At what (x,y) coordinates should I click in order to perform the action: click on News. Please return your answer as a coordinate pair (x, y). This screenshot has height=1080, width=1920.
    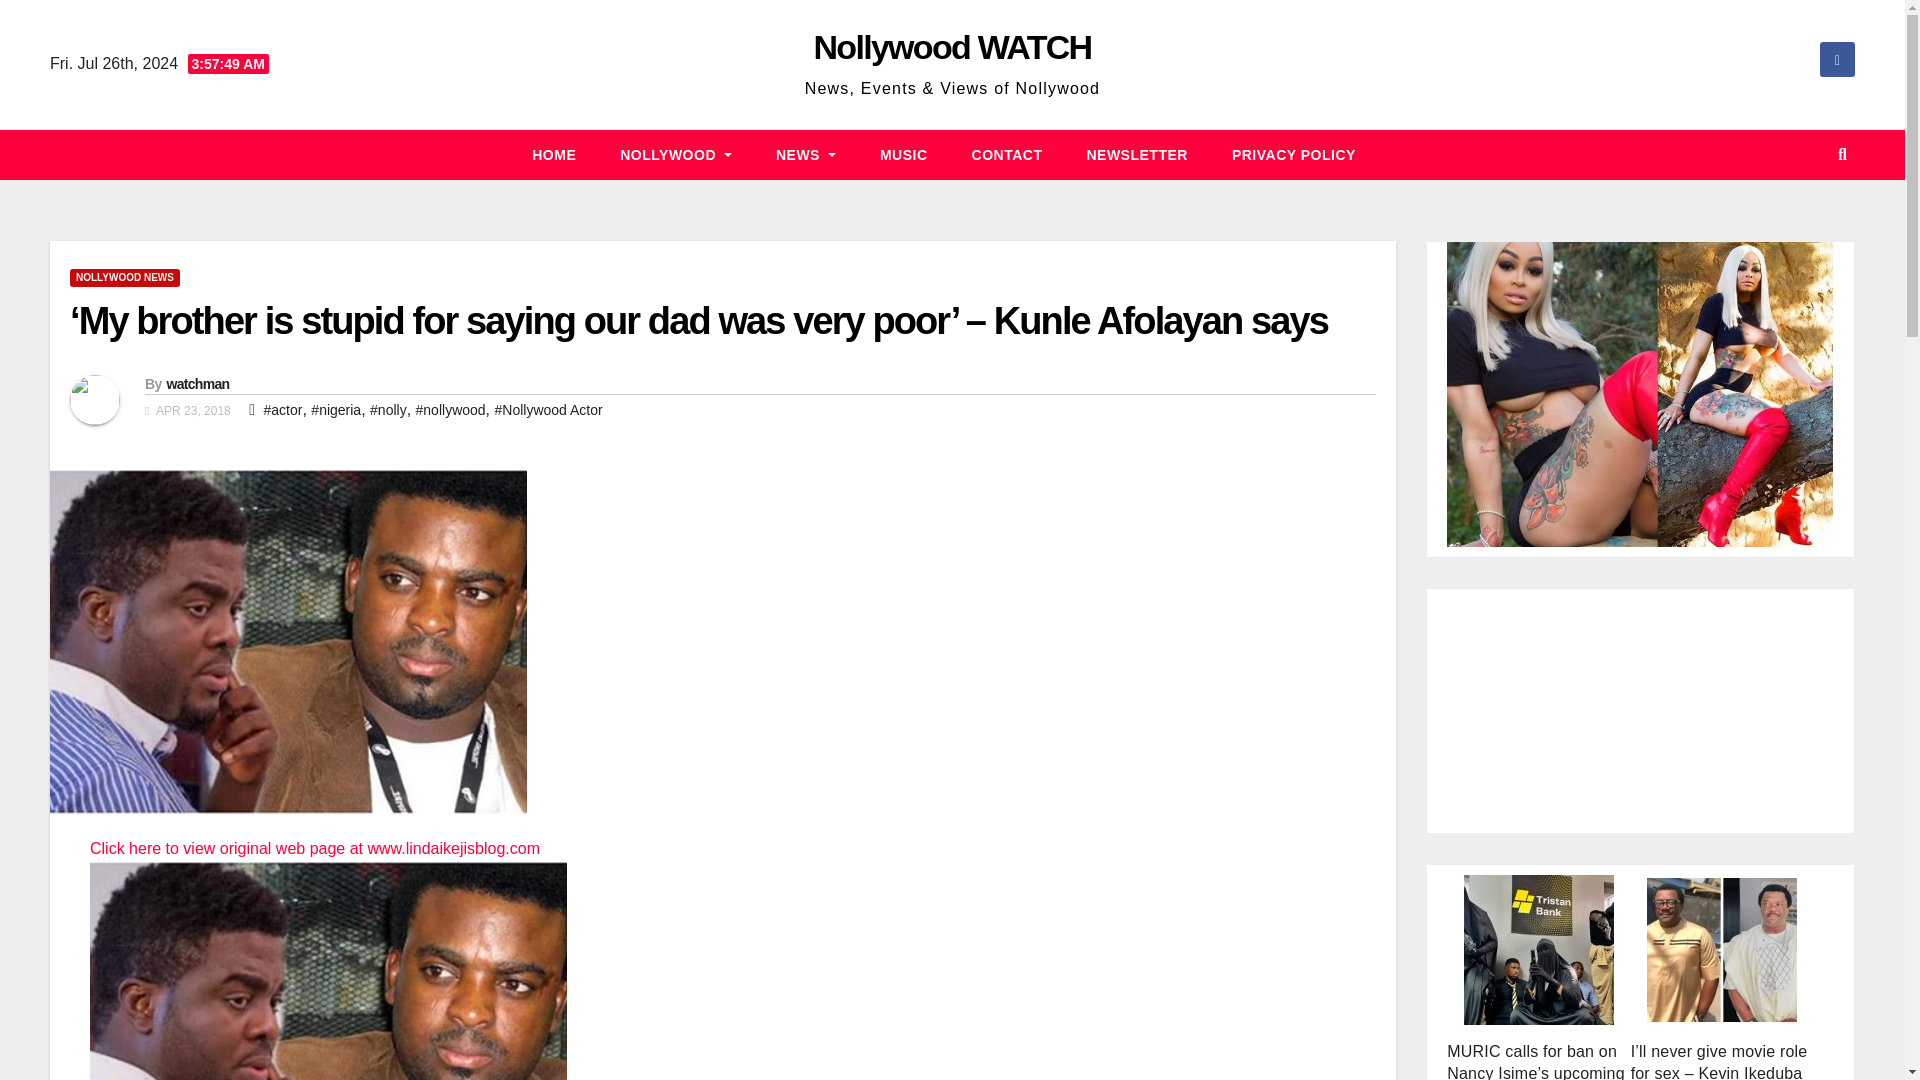
    Looking at the image, I should click on (806, 154).